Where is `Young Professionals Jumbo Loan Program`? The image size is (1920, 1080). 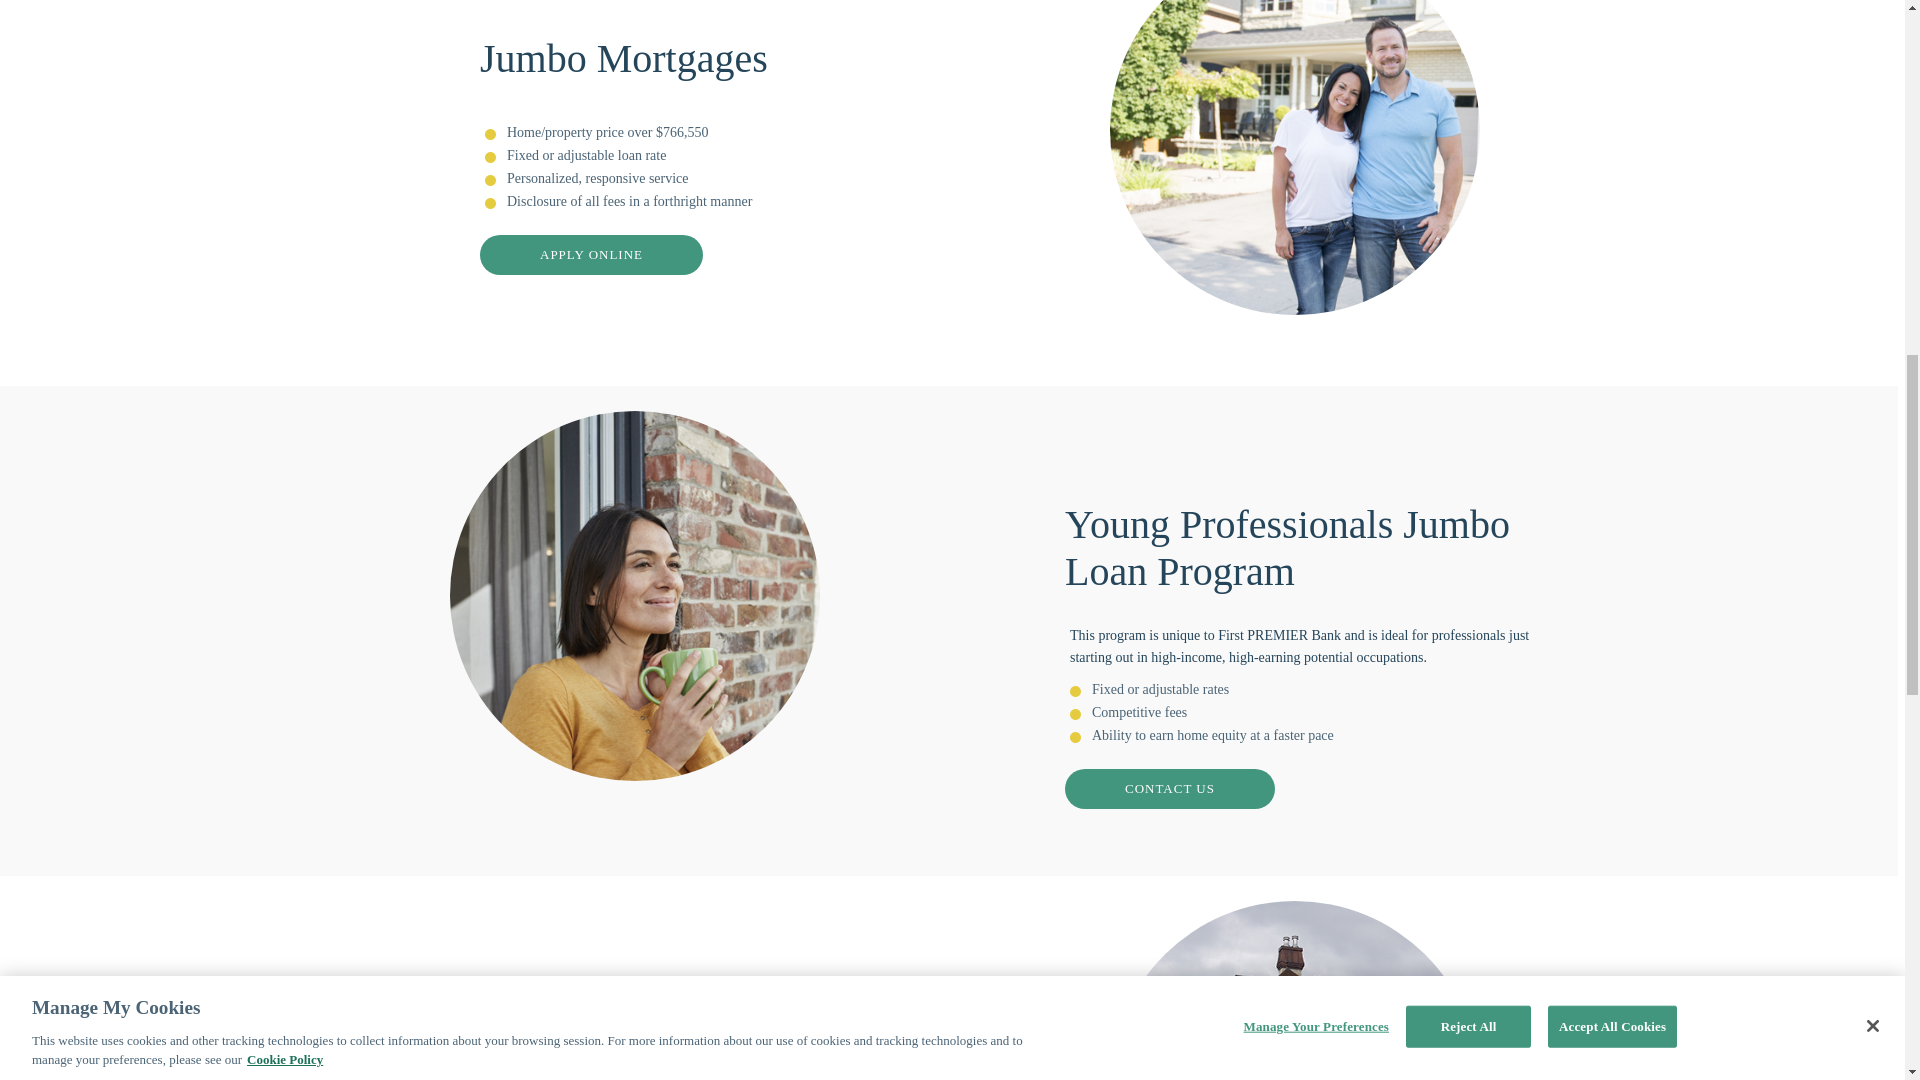 Young Professionals Jumbo Loan Program is located at coordinates (634, 596).